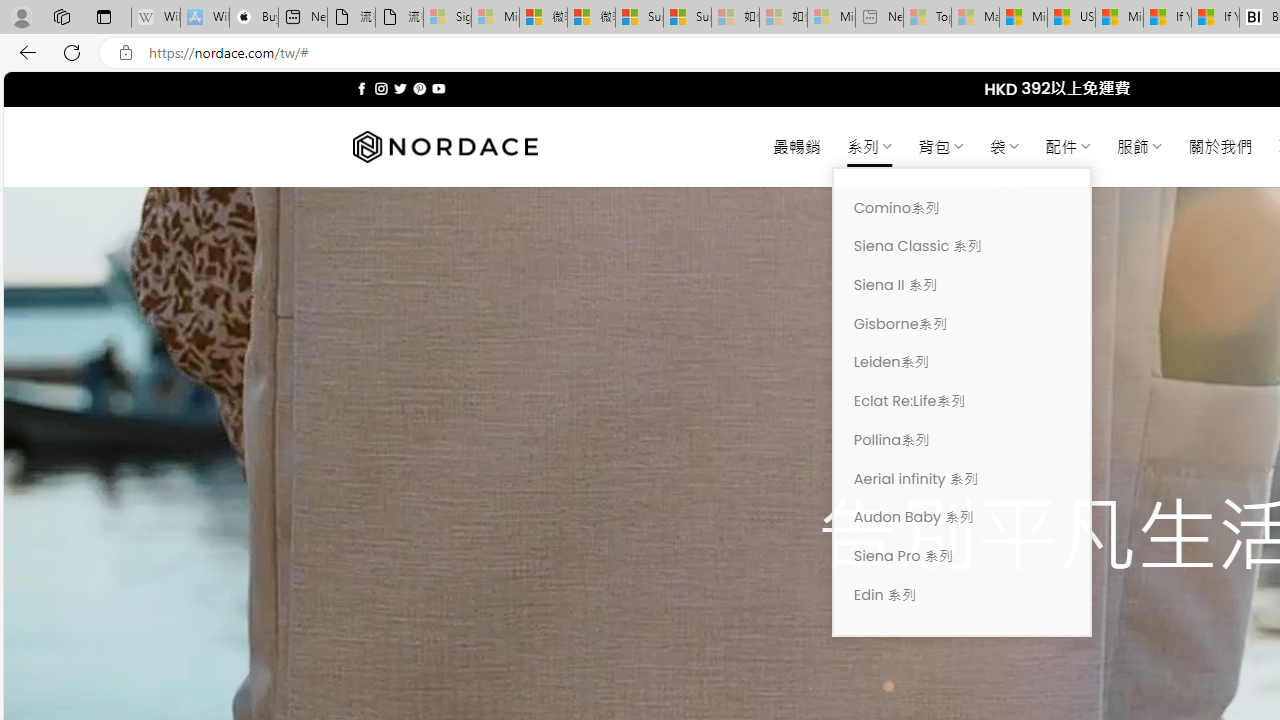  What do you see at coordinates (976, 18) in the screenshot?
I see `Marine life - MSN - Sleeping` at bounding box center [976, 18].